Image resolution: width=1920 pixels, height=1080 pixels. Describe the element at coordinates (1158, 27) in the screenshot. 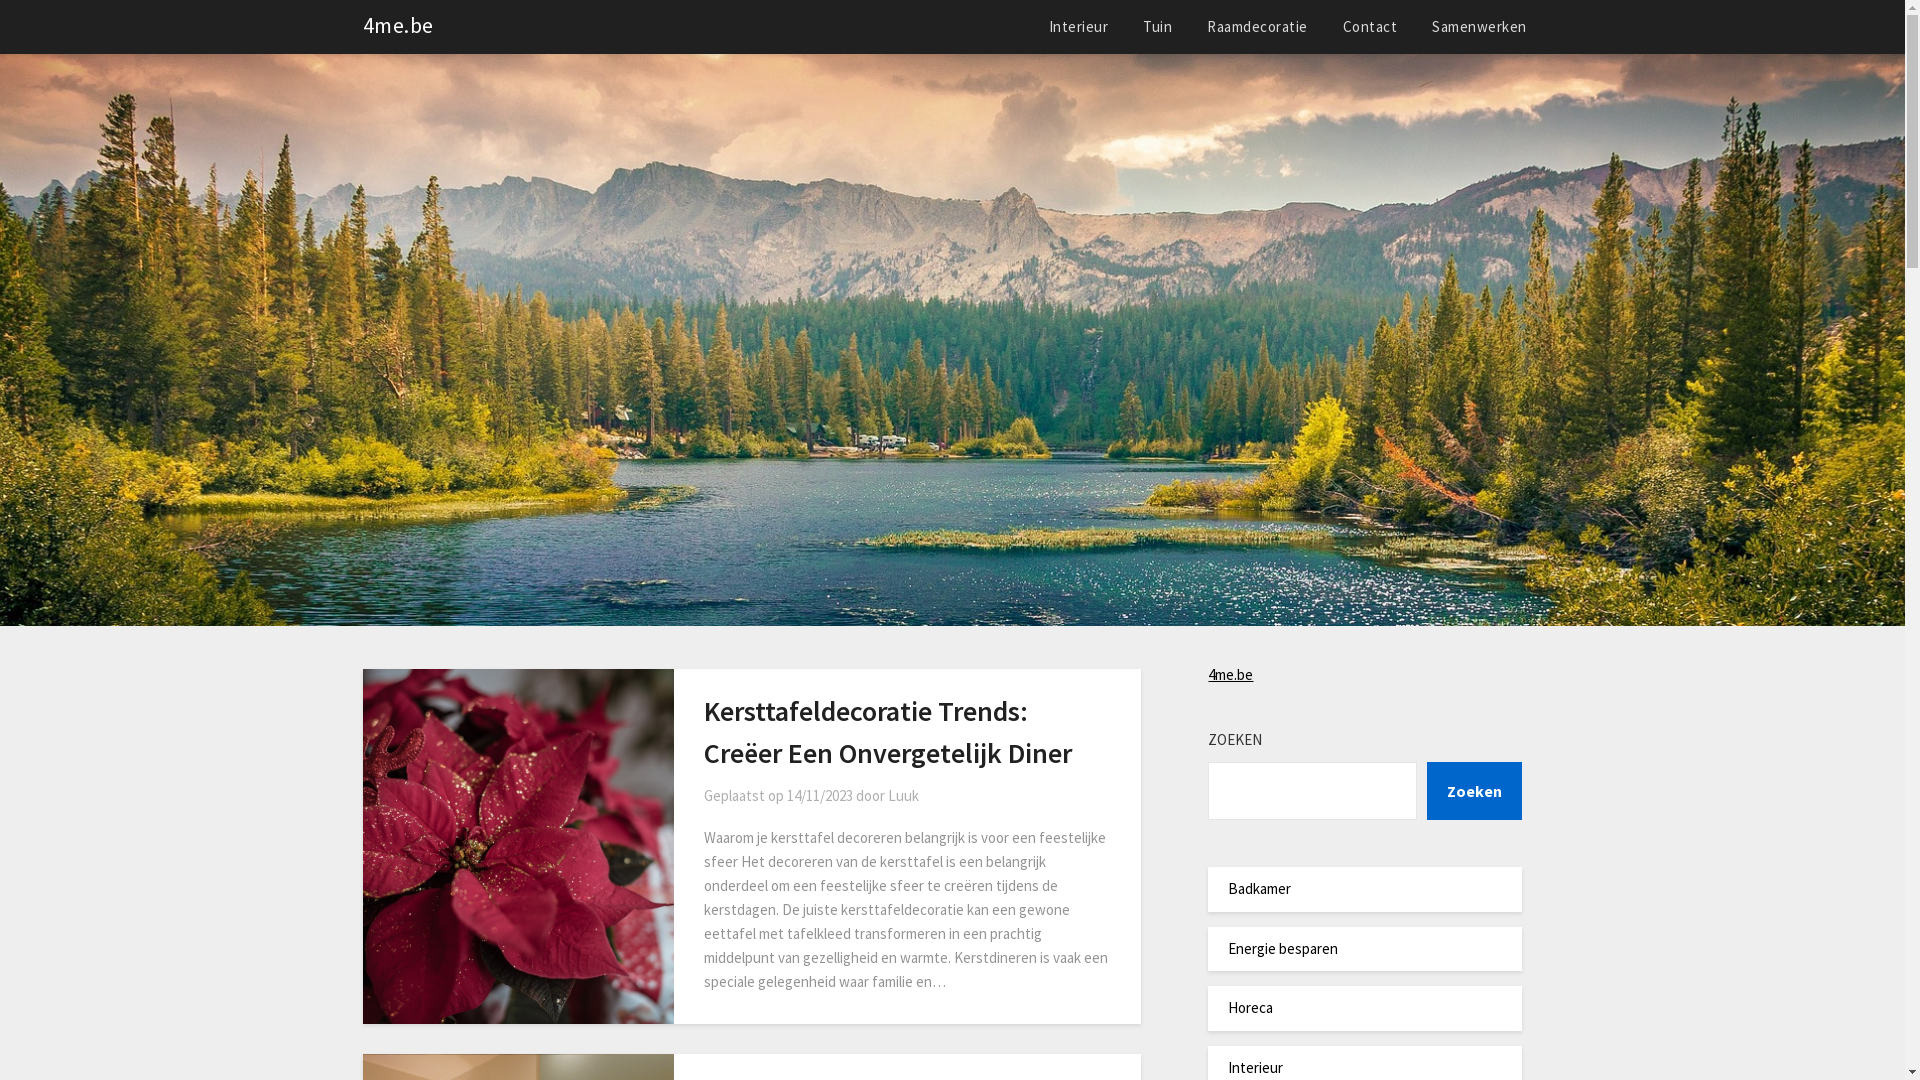

I see `Tuin` at that location.